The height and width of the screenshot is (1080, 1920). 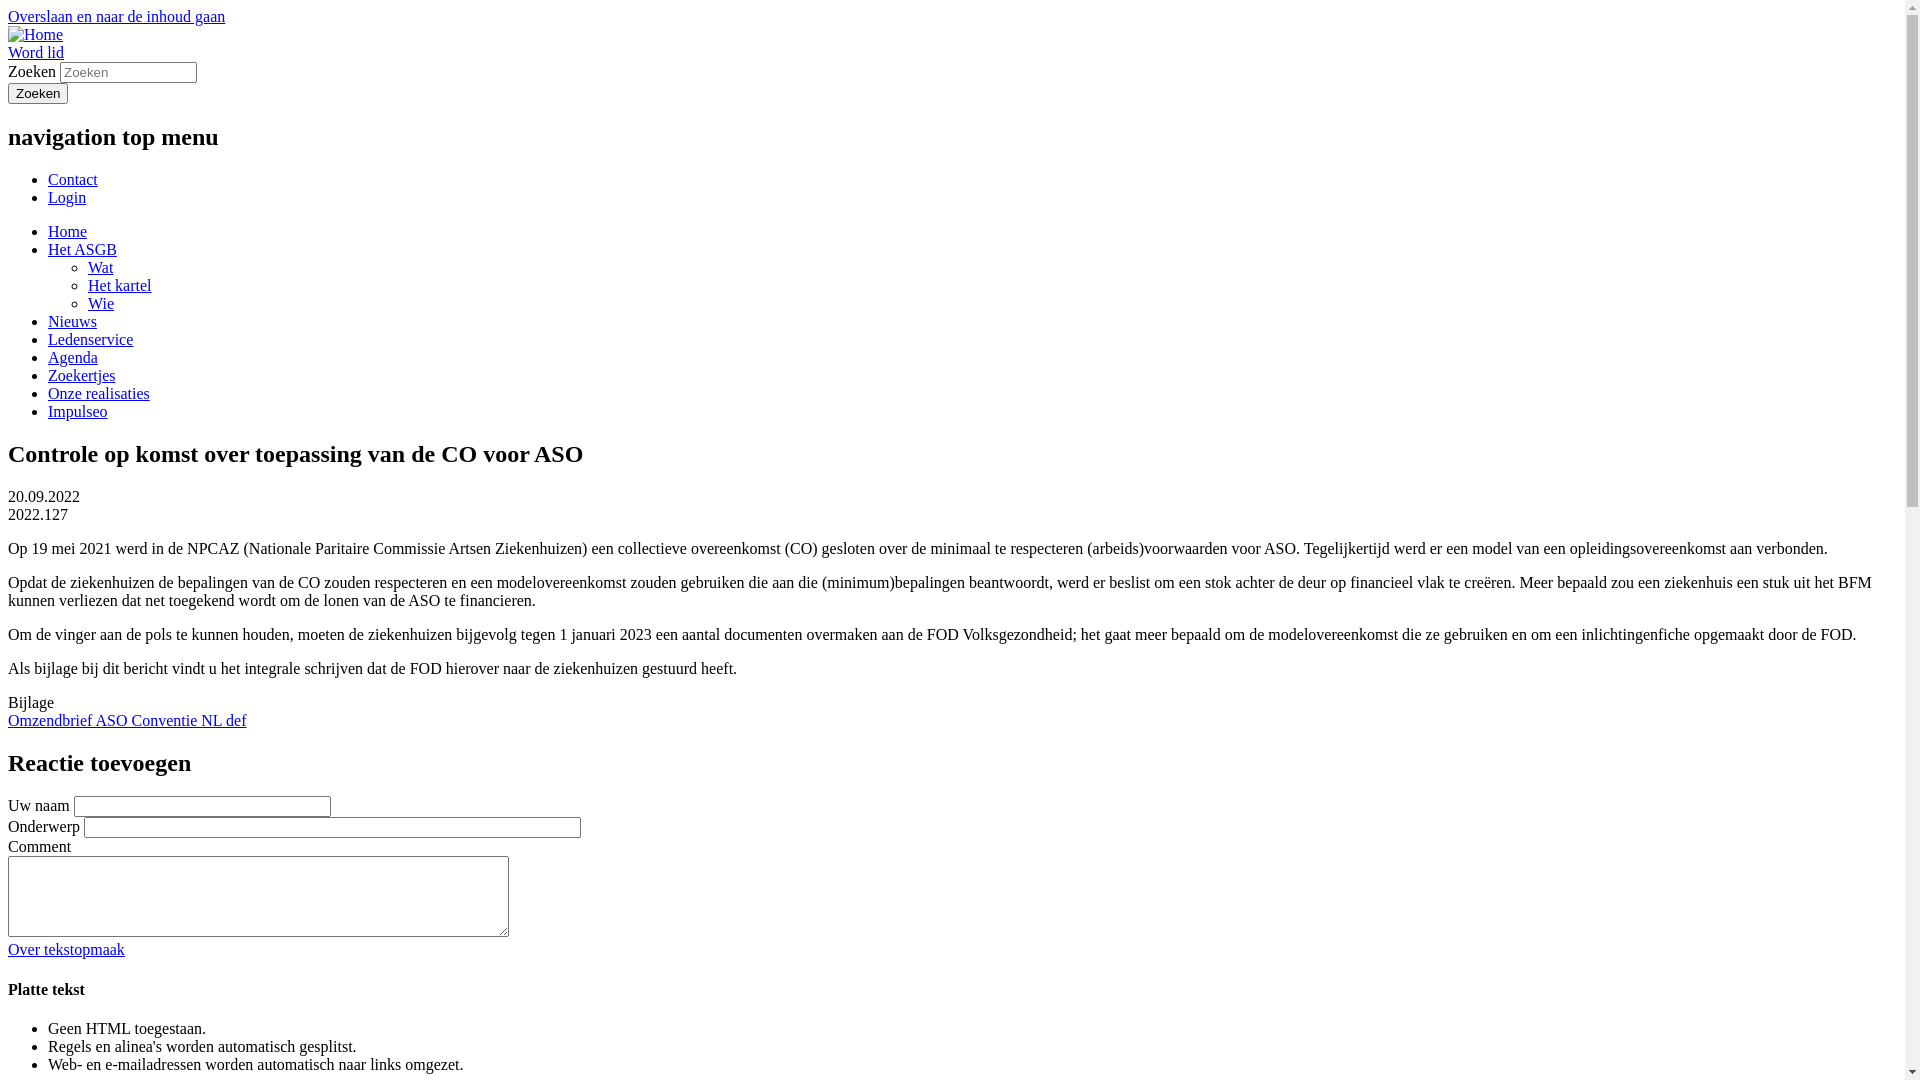 I want to click on Onze realisaties, so click(x=99, y=393).